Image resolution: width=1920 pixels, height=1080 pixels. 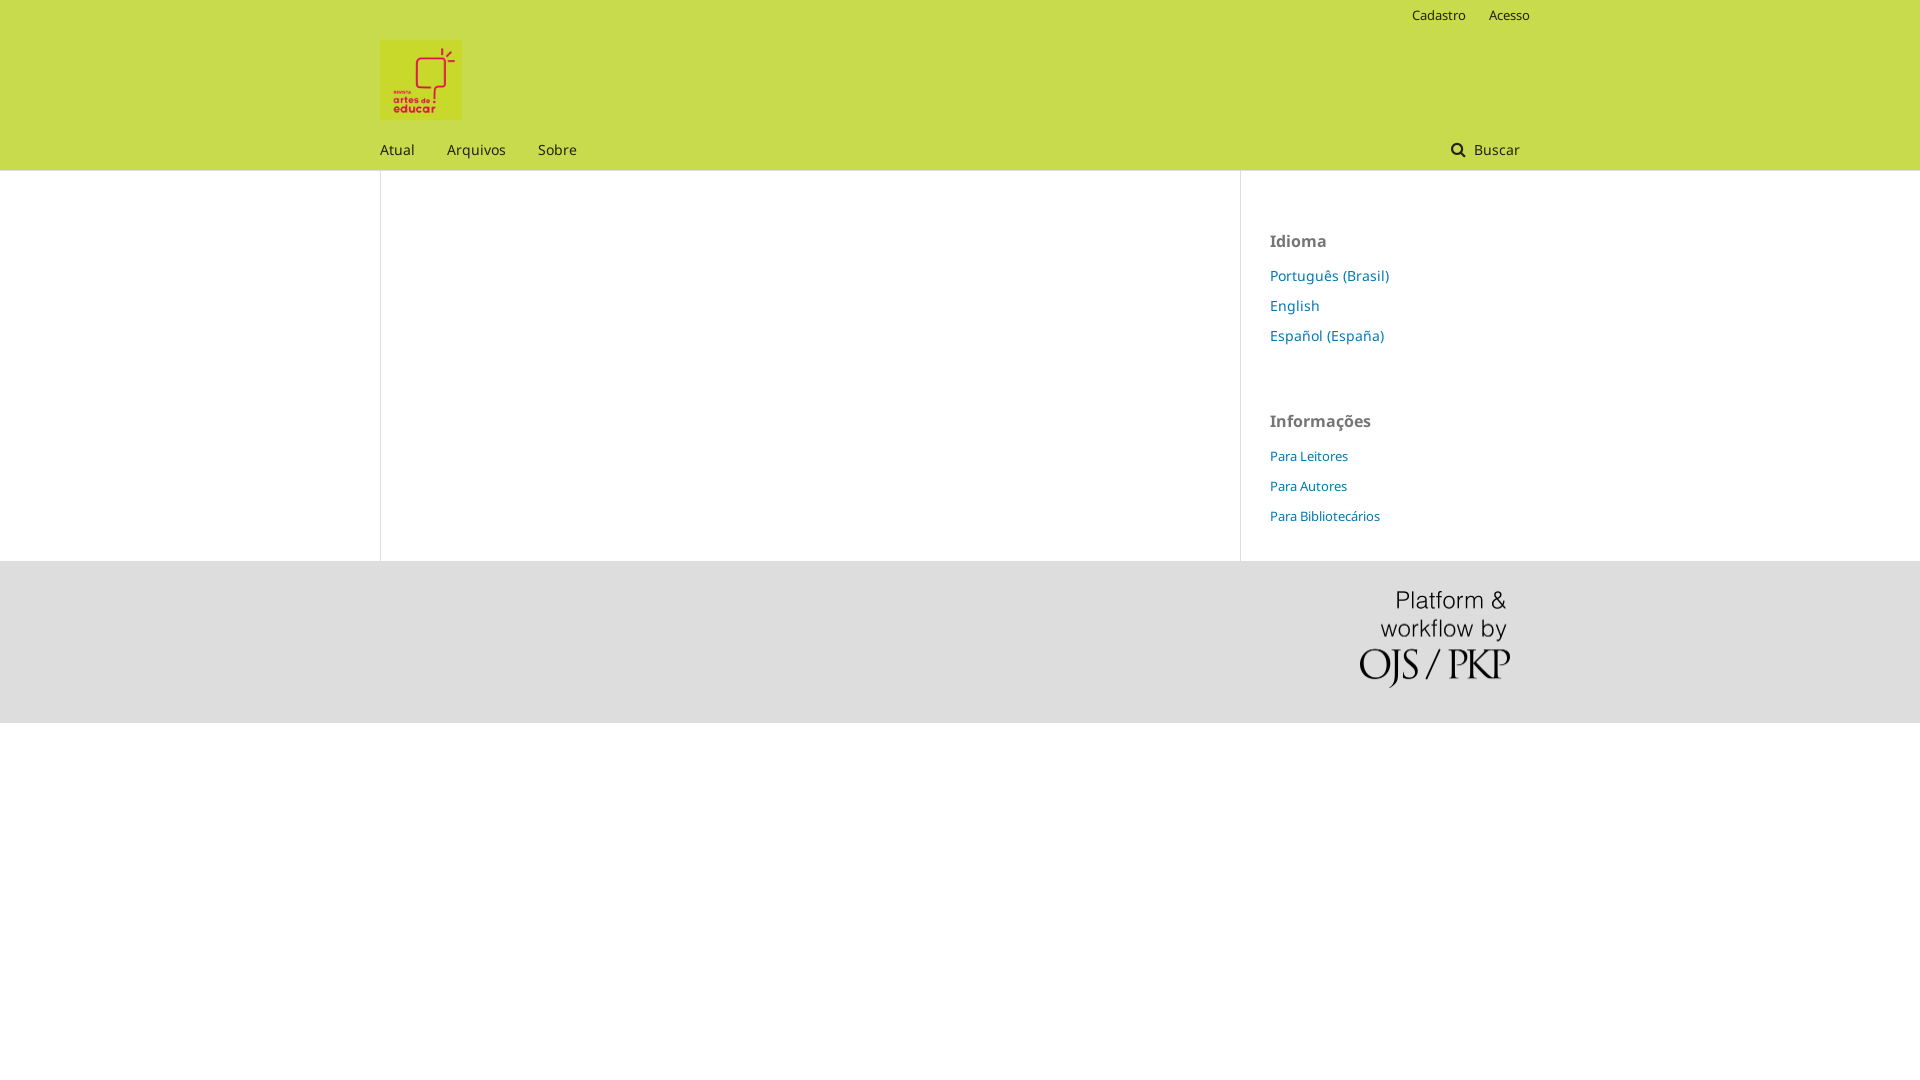 I want to click on Sobre, so click(x=558, y=150).